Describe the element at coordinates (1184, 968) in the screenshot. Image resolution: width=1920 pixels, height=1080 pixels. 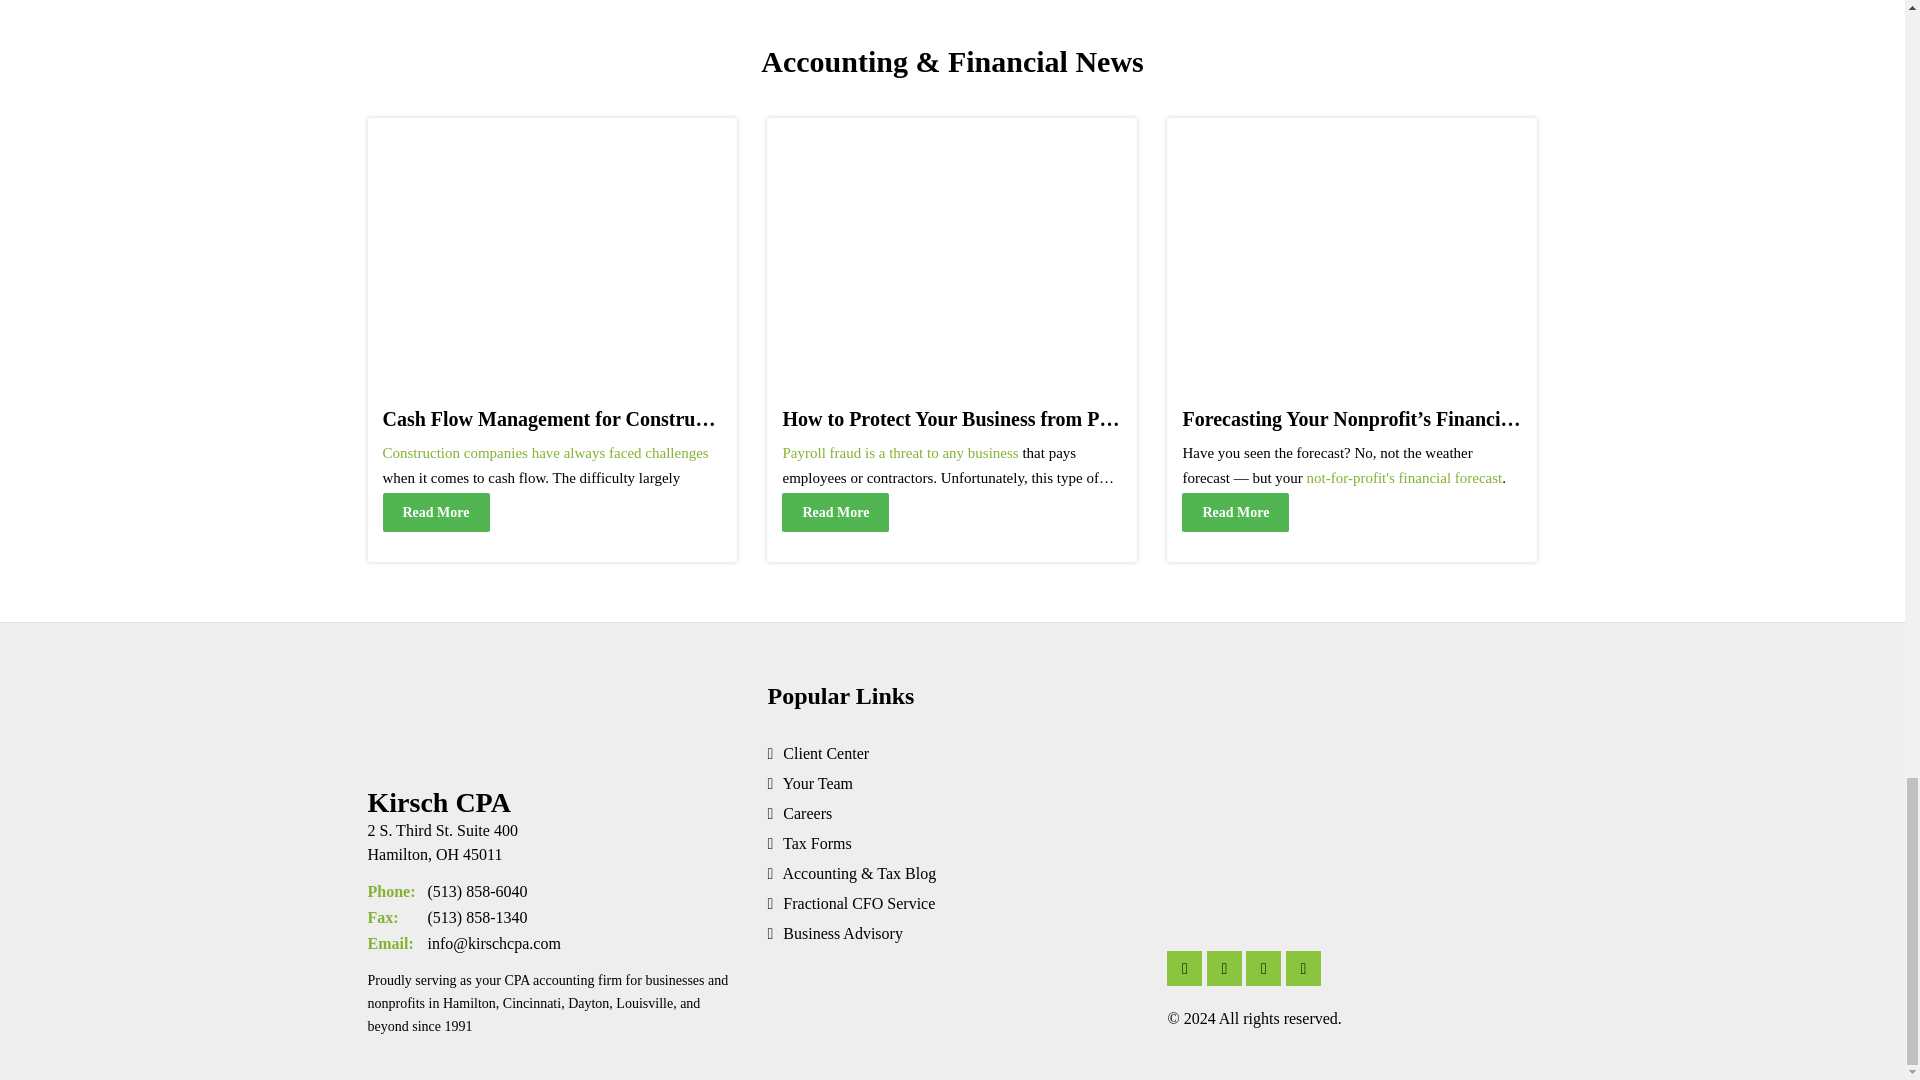
I see `Linkedin` at that location.